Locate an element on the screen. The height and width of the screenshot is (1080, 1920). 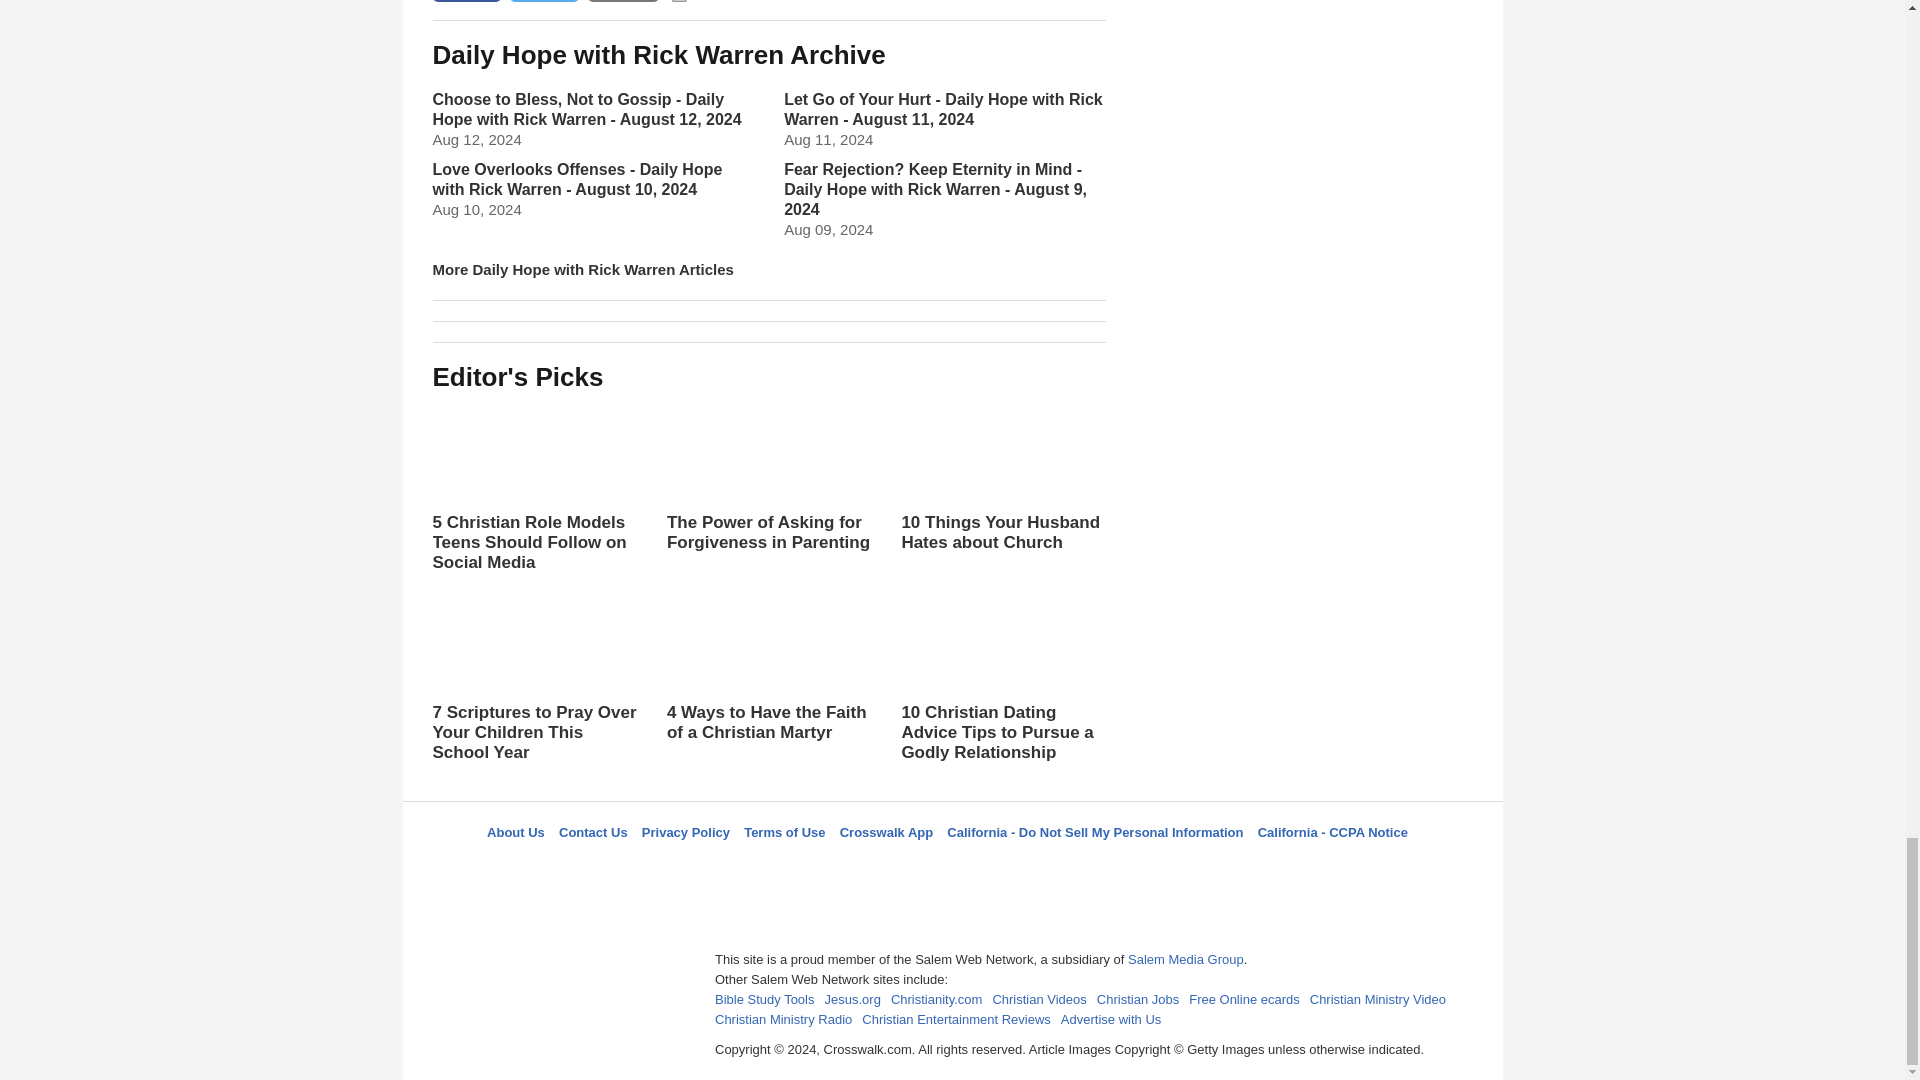
4 Ways to Have the Faith of a Christian Martyr is located at coordinates (768, 666).